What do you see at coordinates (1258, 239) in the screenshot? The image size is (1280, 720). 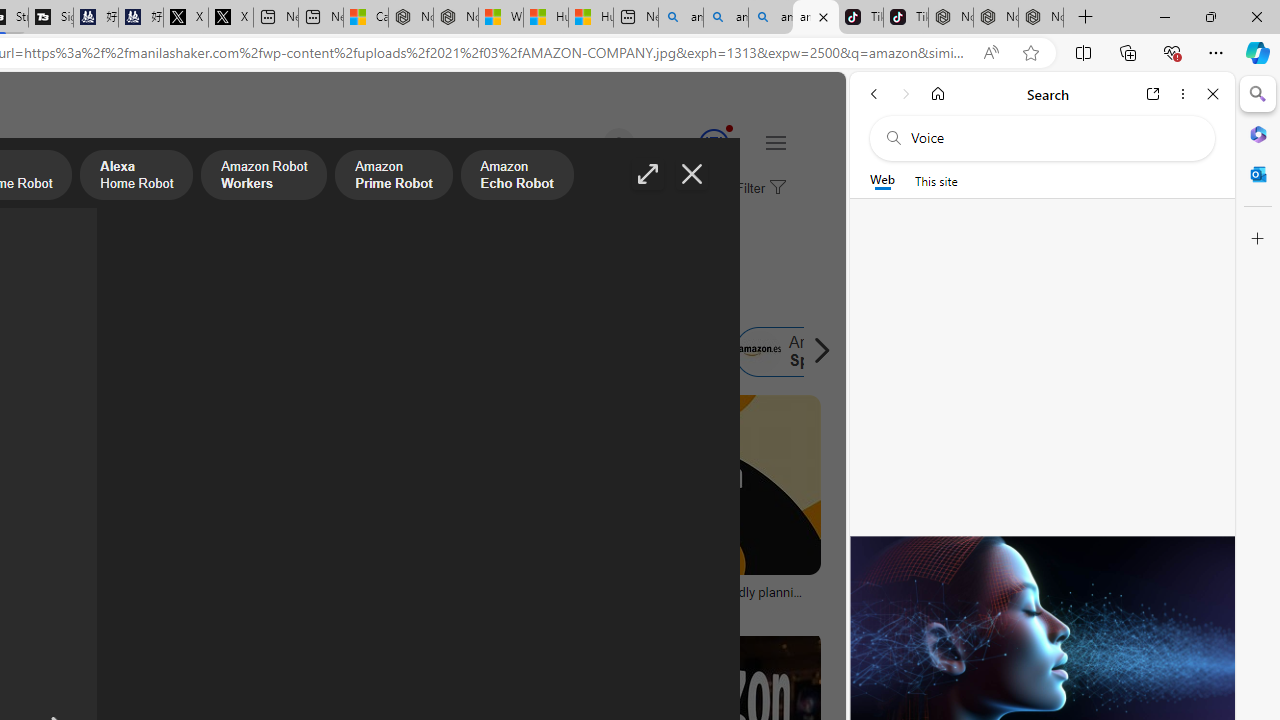 I see `Customize` at bounding box center [1258, 239].